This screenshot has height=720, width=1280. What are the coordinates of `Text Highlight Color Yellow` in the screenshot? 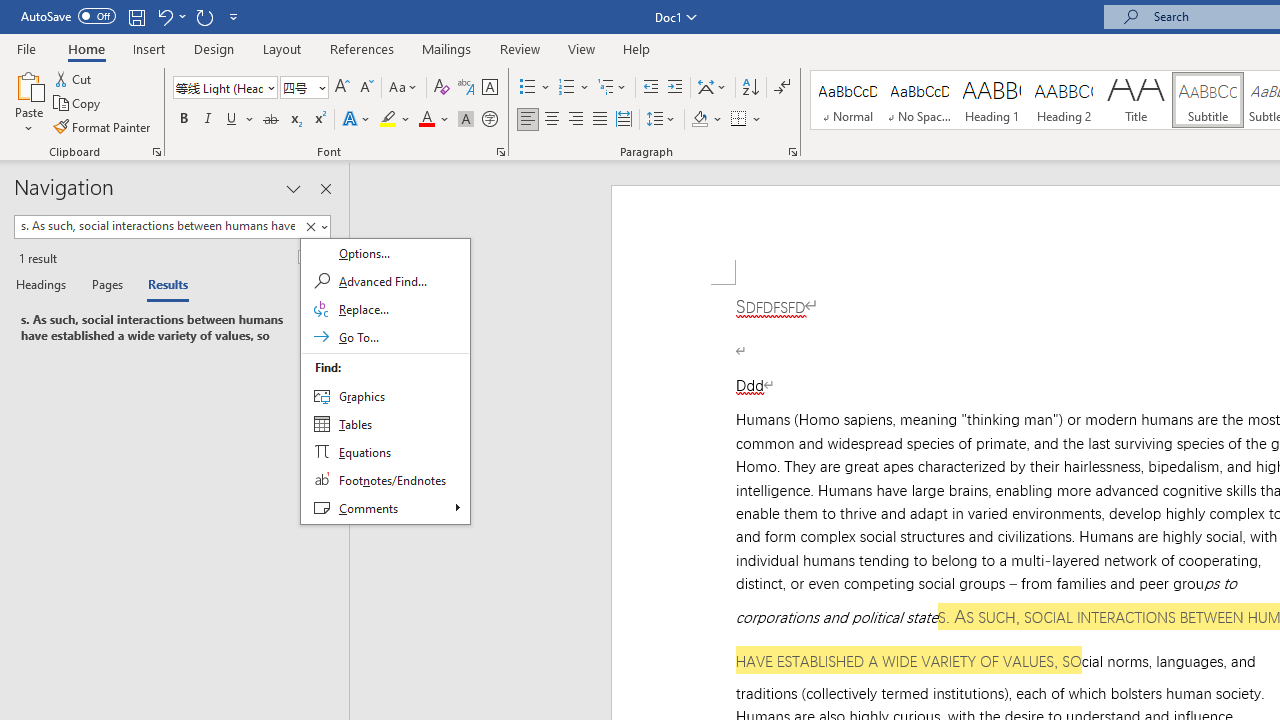 It's located at (388, 120).